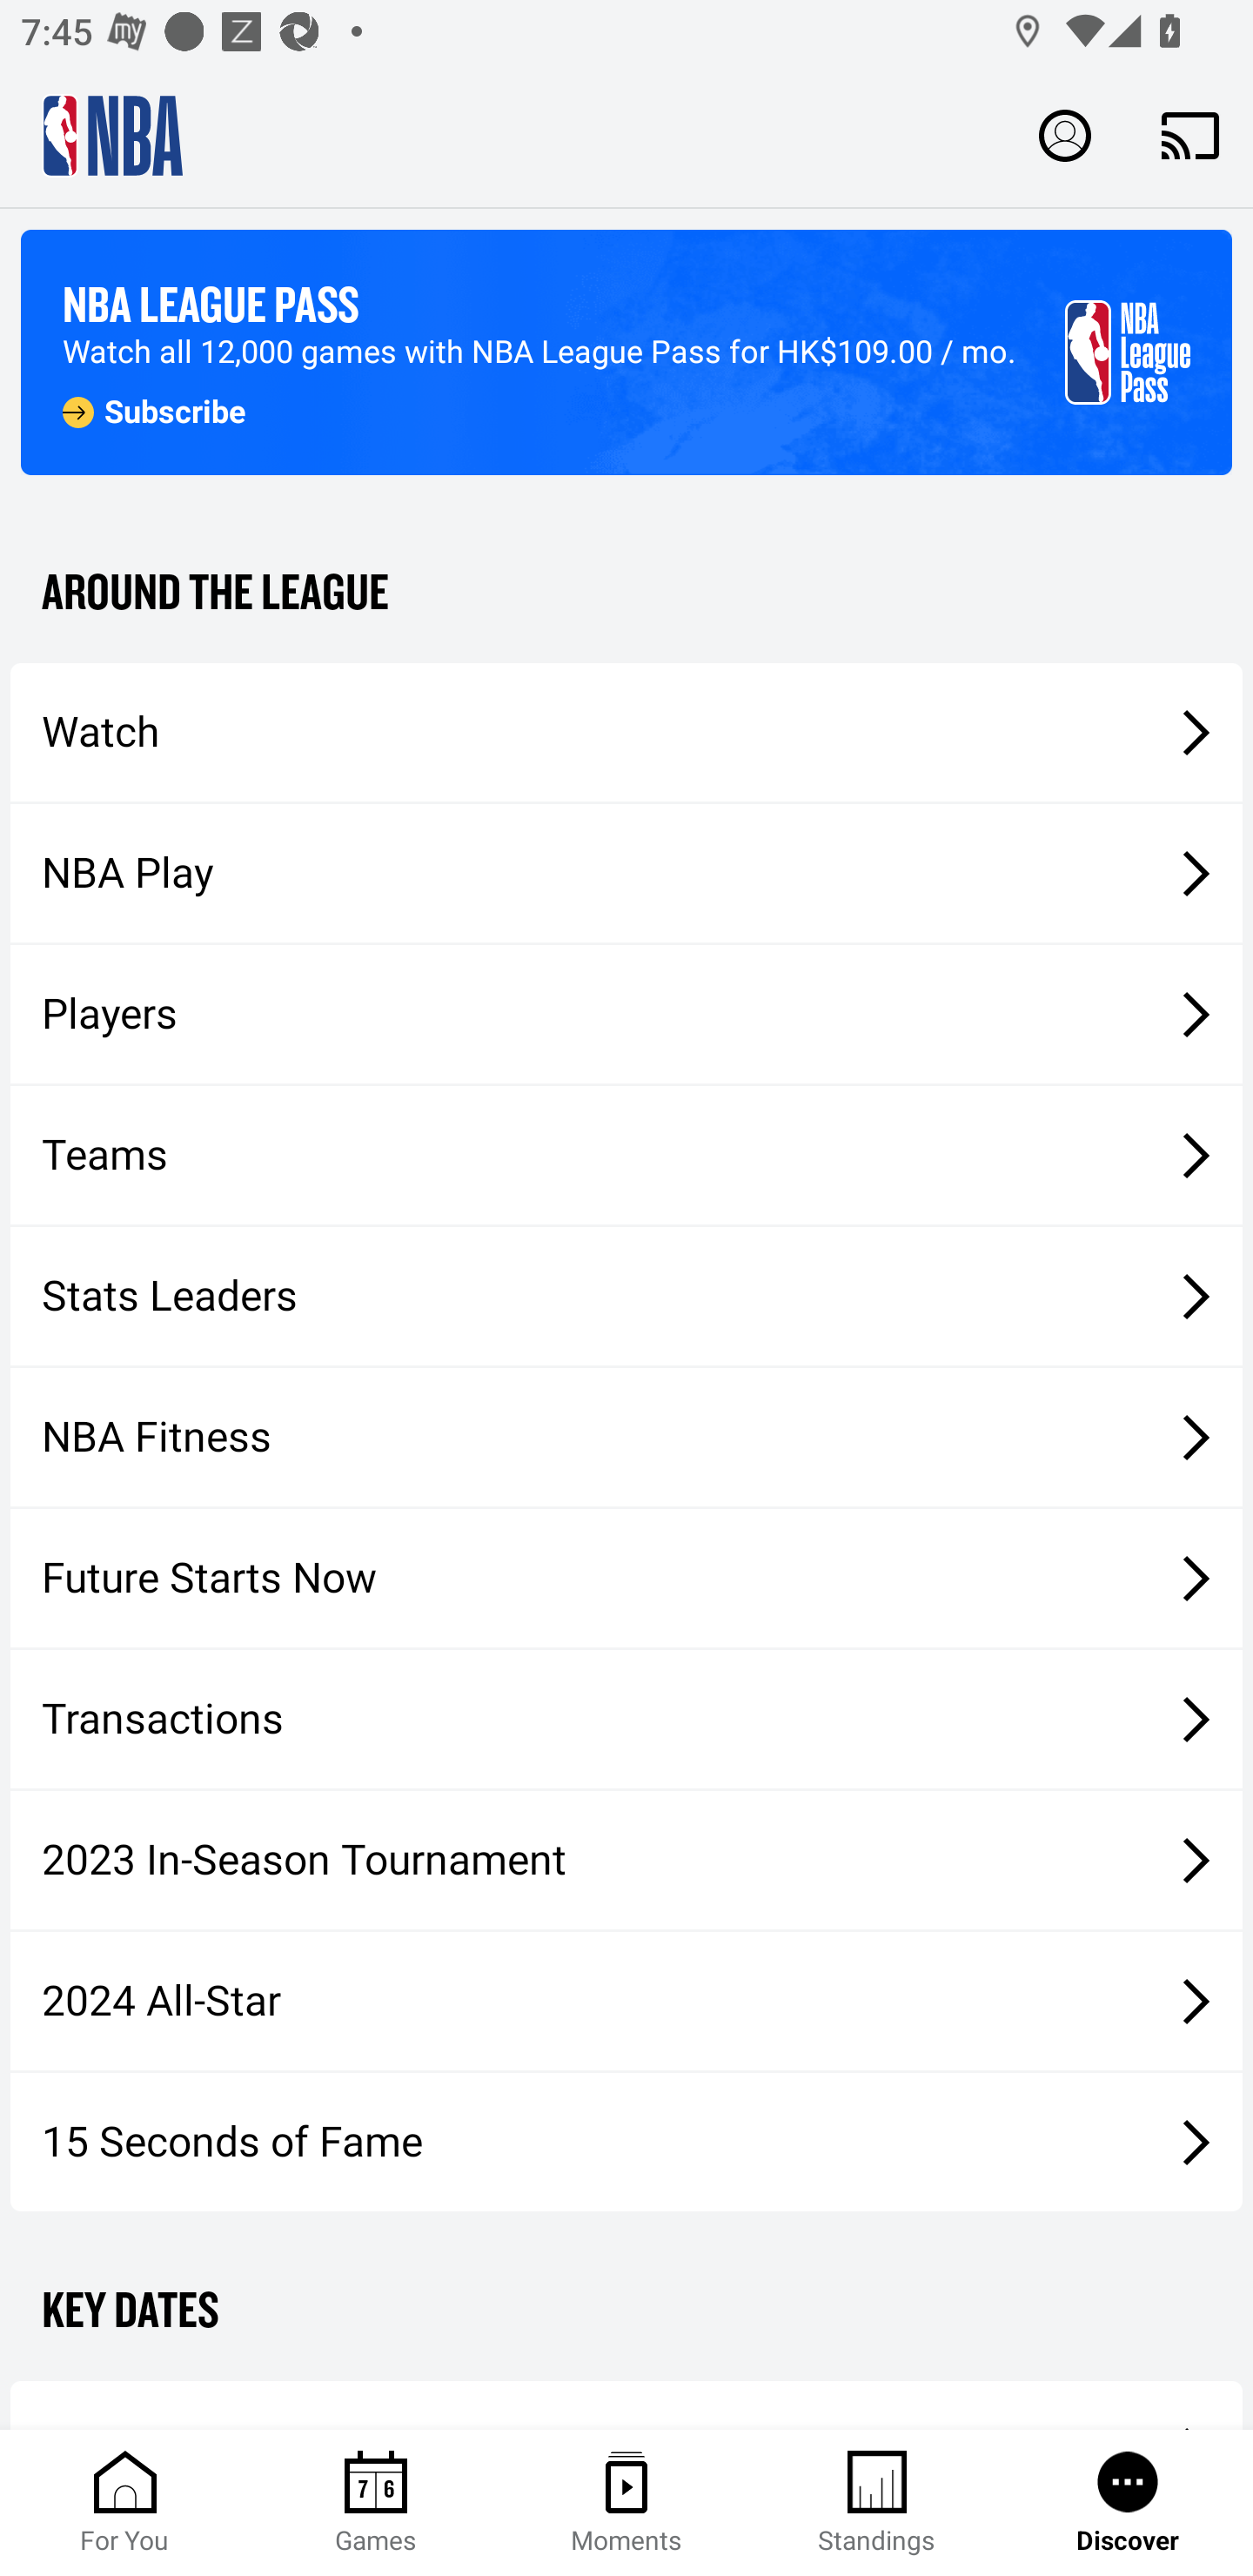  Describe the element at coordinates (1065, 134) in the screenshot. I see `Profile` at that location.